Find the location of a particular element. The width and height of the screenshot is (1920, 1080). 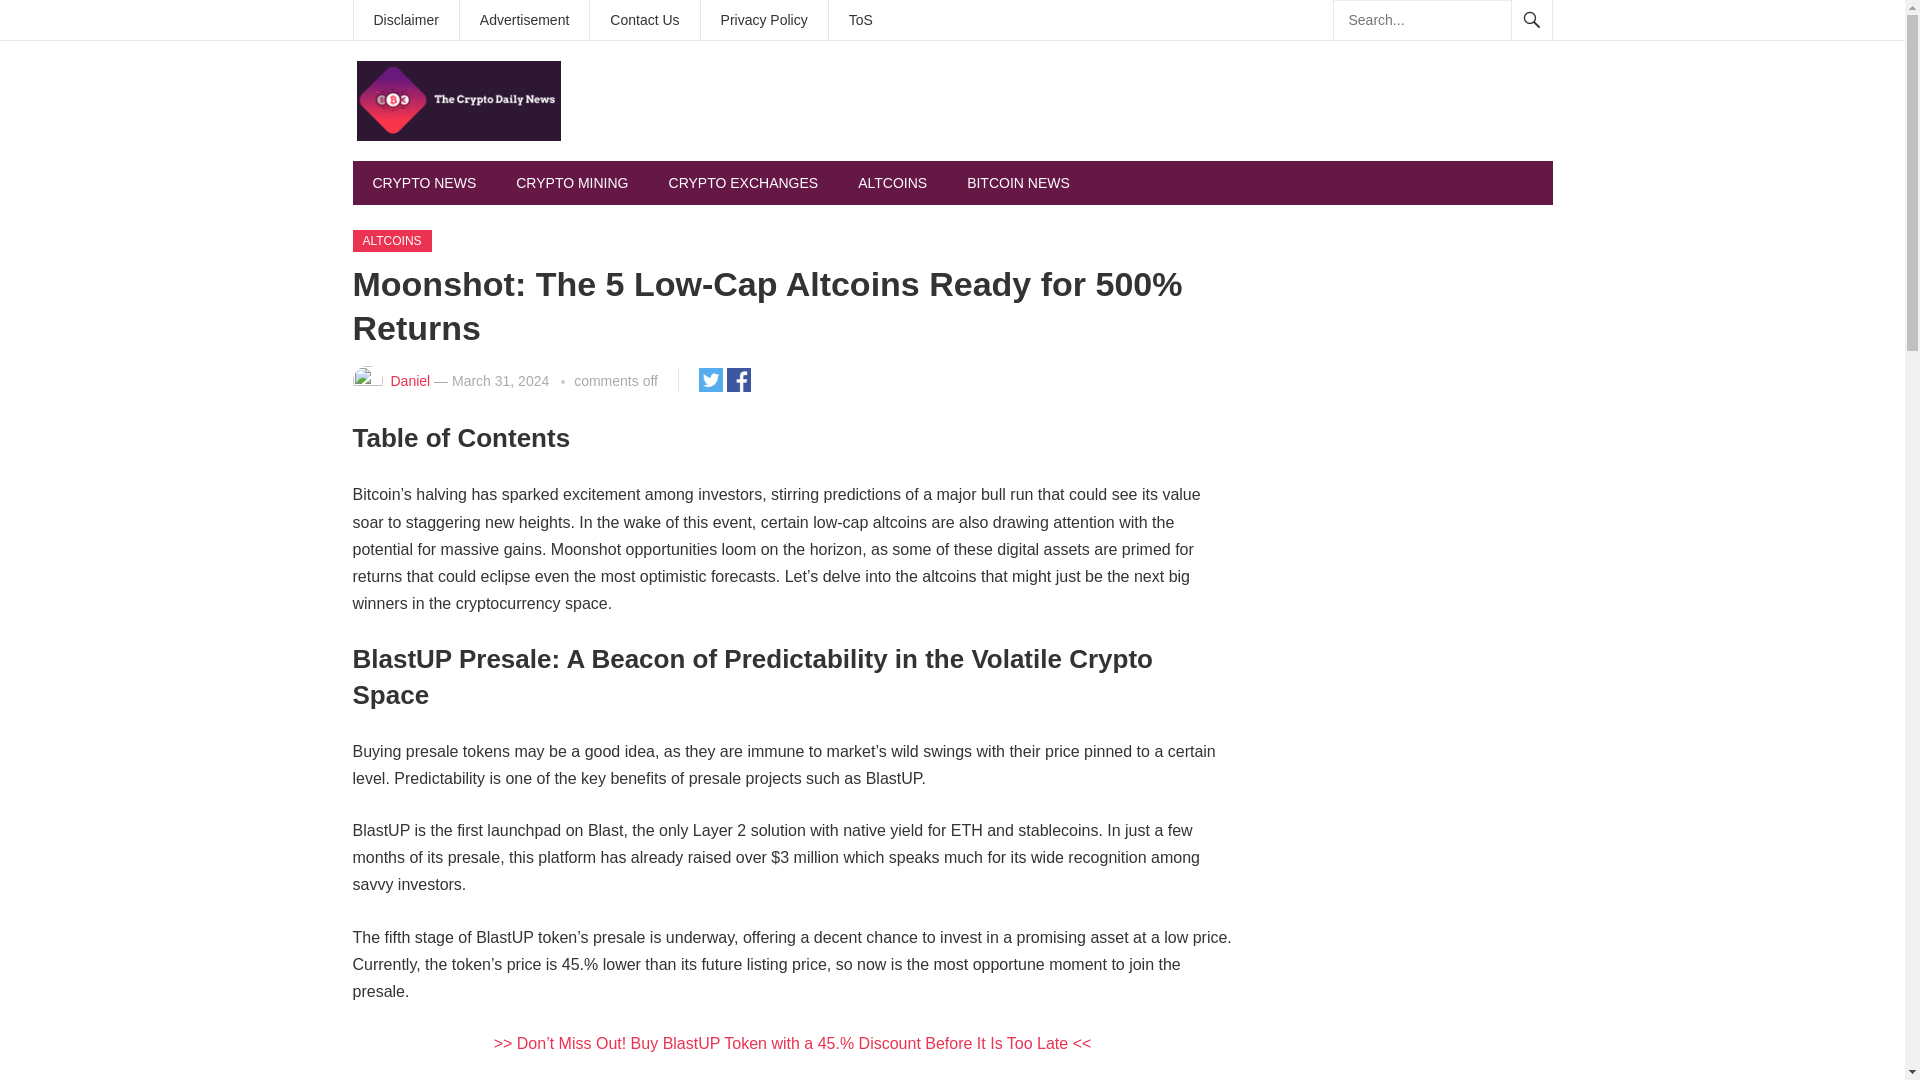

Posts by Daniel is located at coordinates (410, 380).